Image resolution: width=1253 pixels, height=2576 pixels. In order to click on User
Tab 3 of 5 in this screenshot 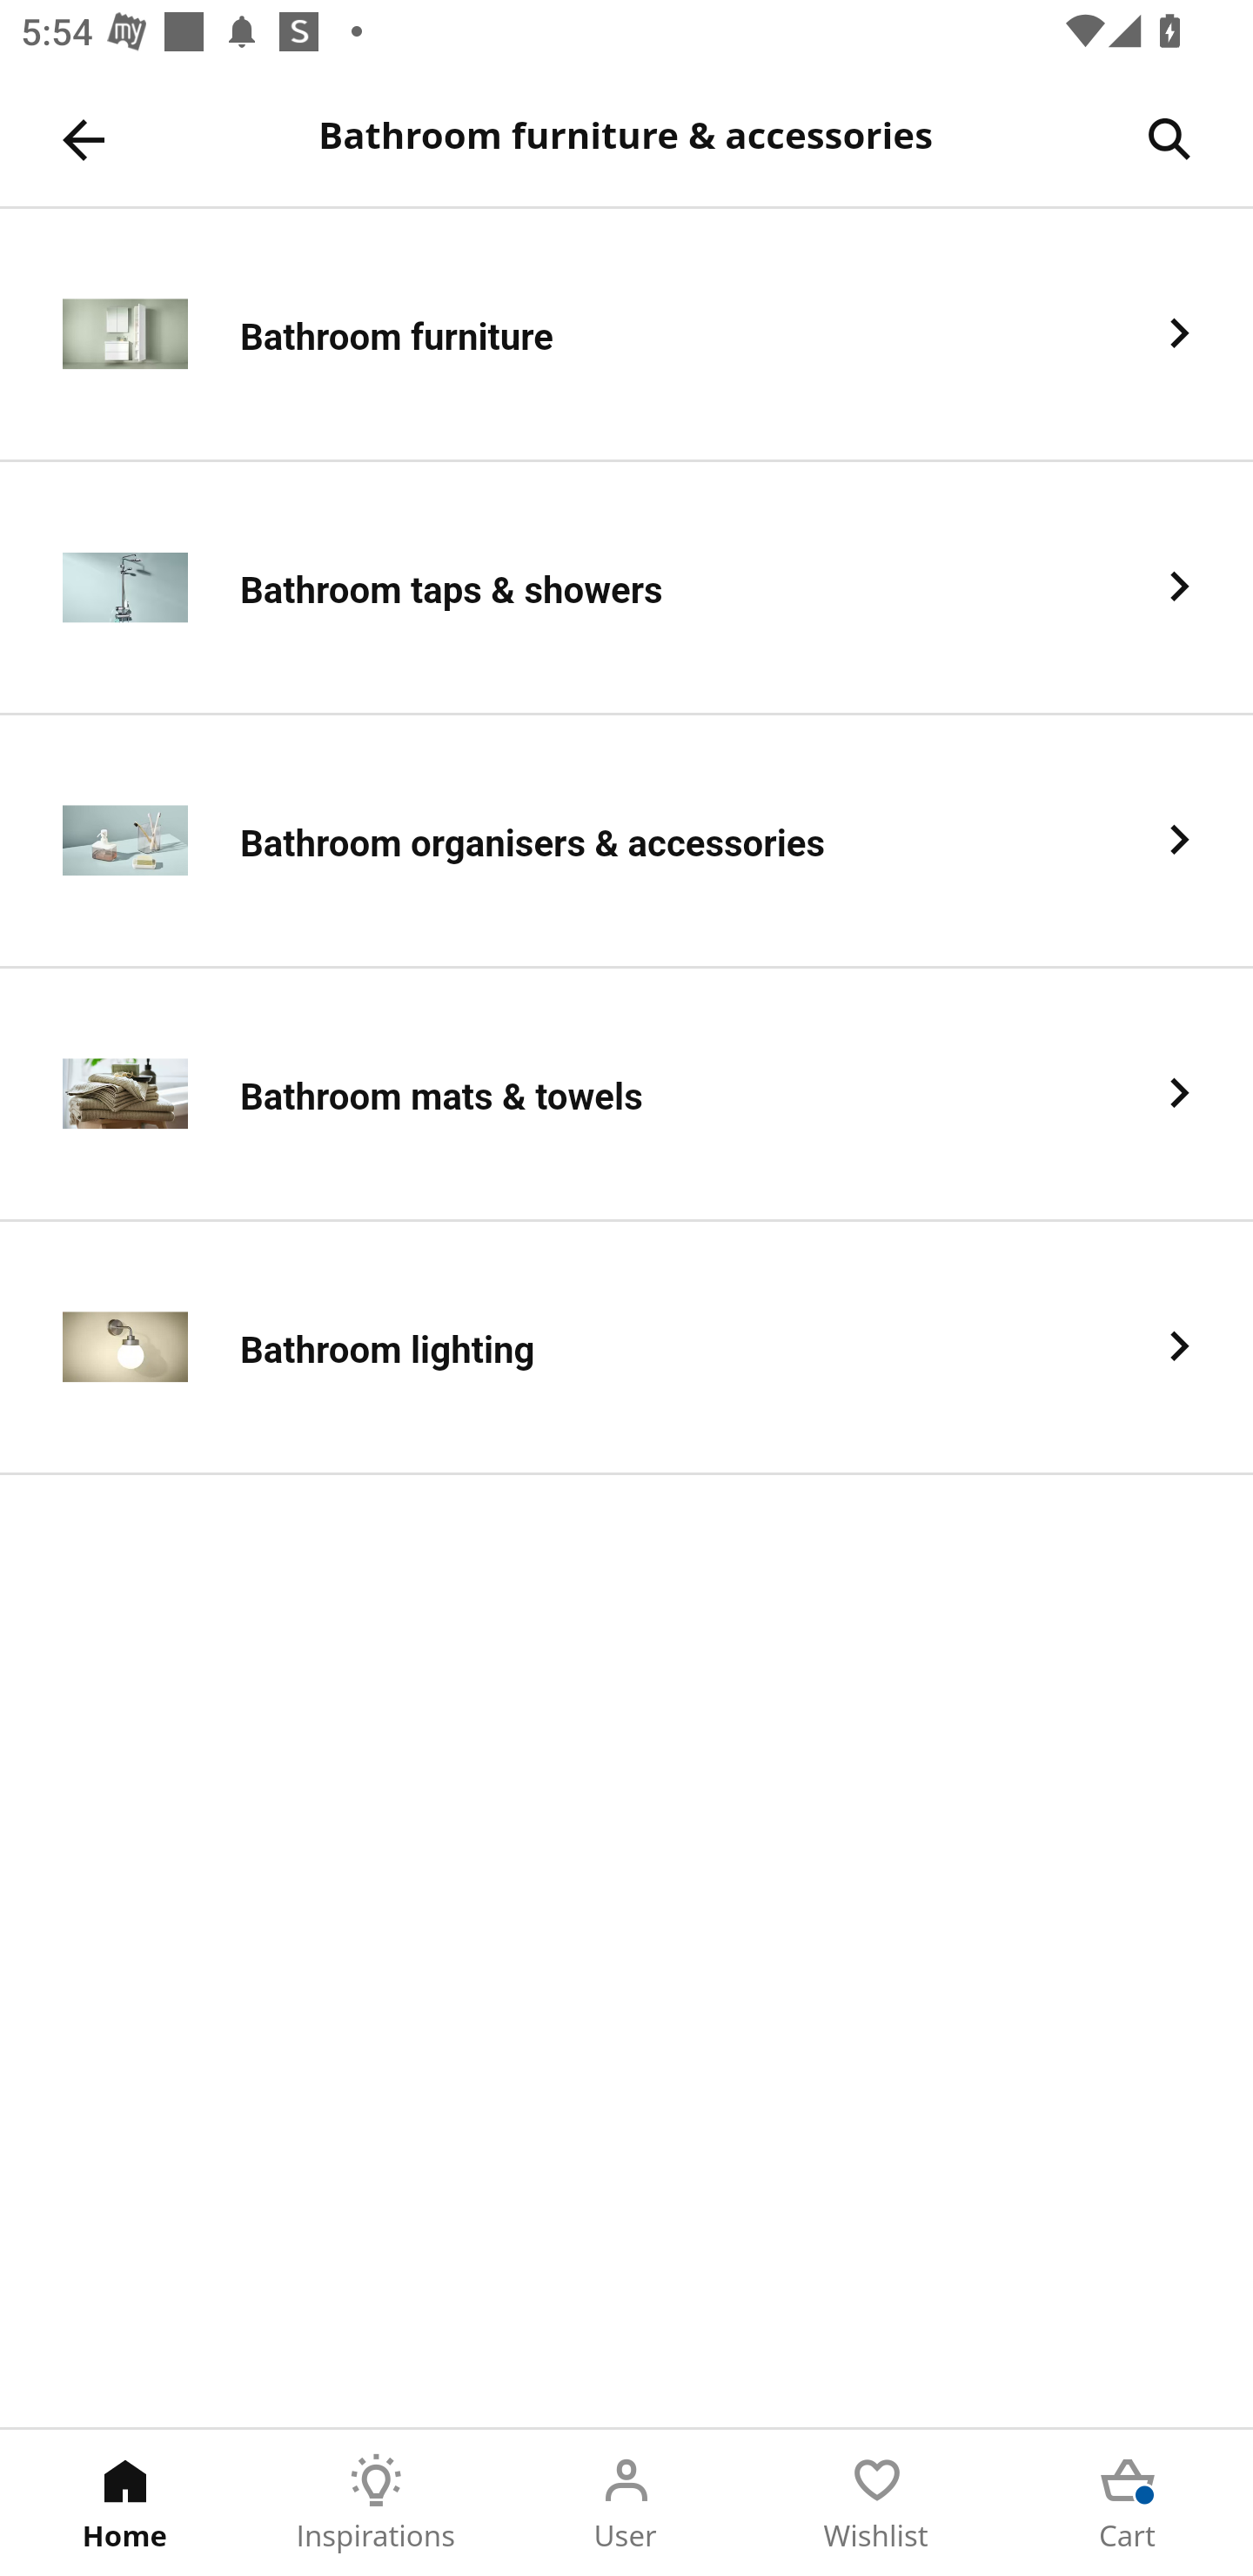, I will do `click(626, 2503)`.